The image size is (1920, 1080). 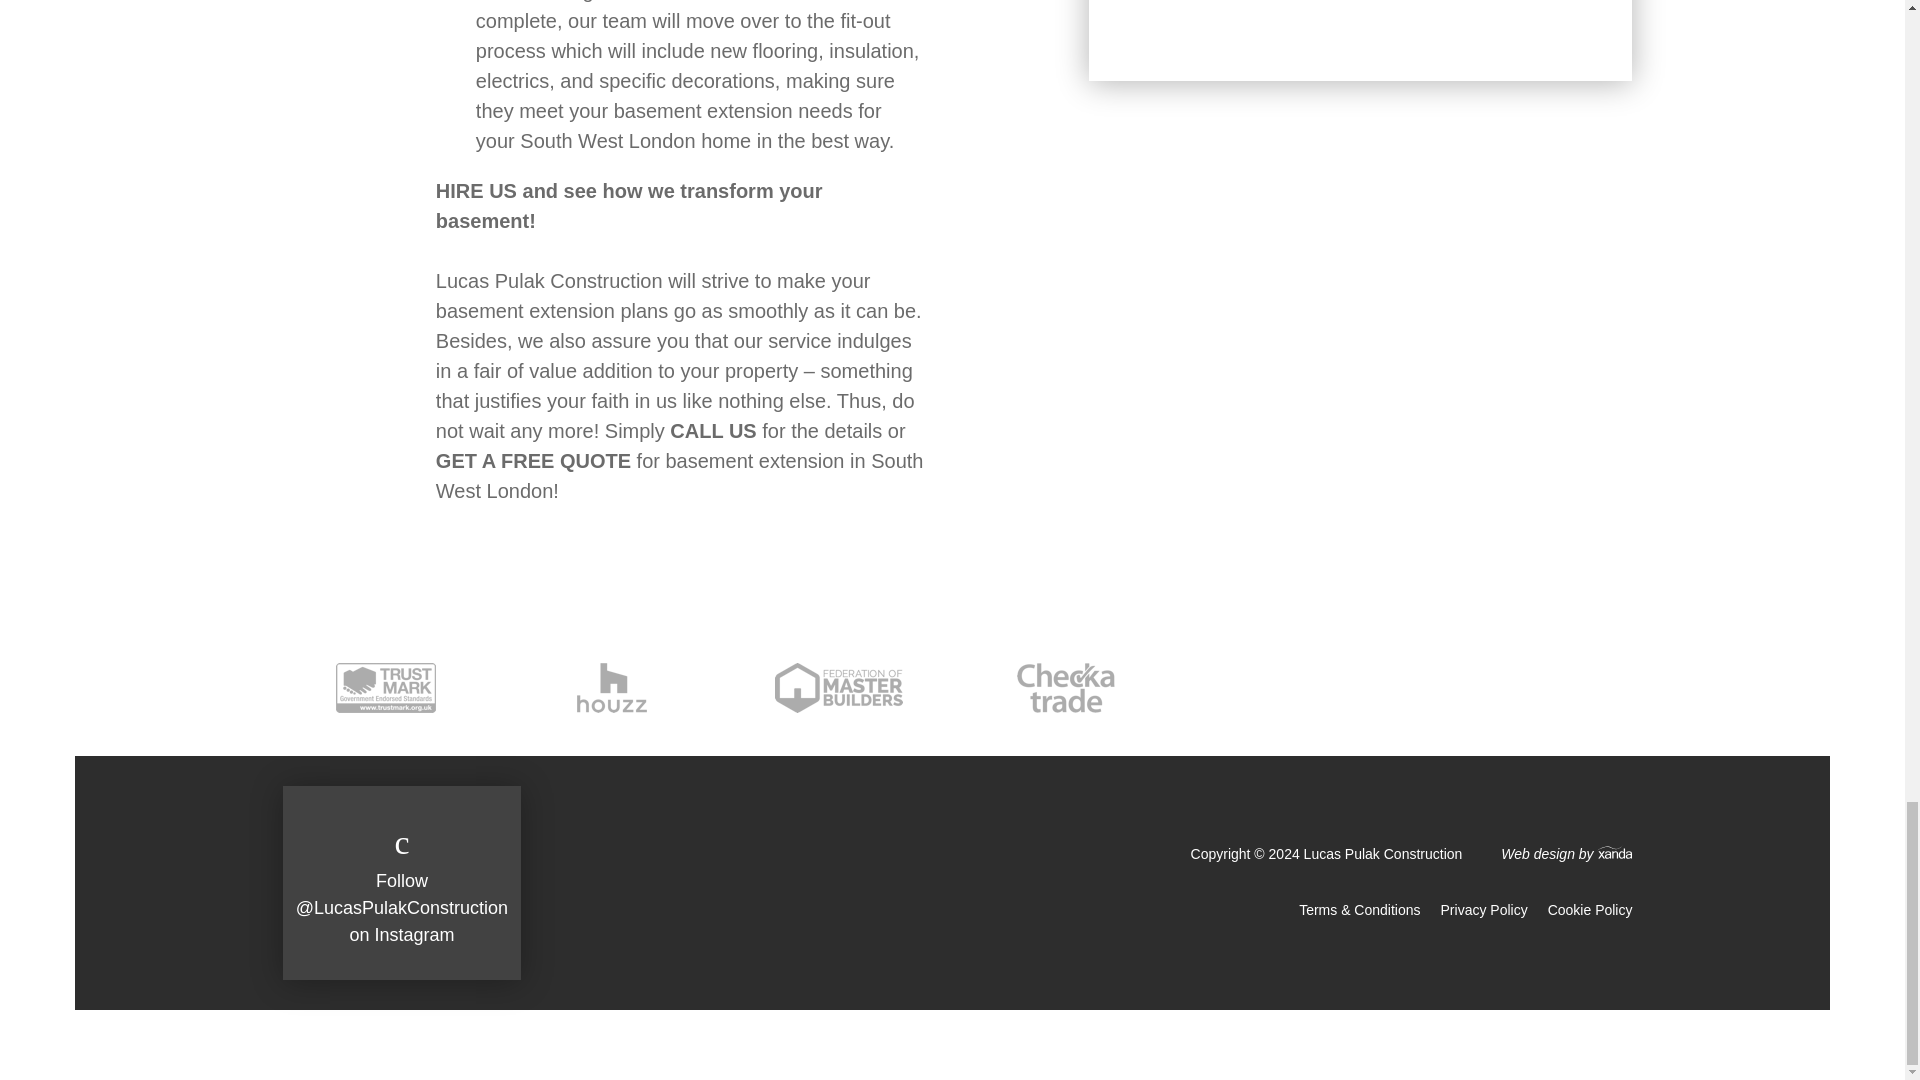 What do you see at coordinates (1566, 853) in the screenshot?
I see `Xanda Ltd` at bounding box center [1566, 853].